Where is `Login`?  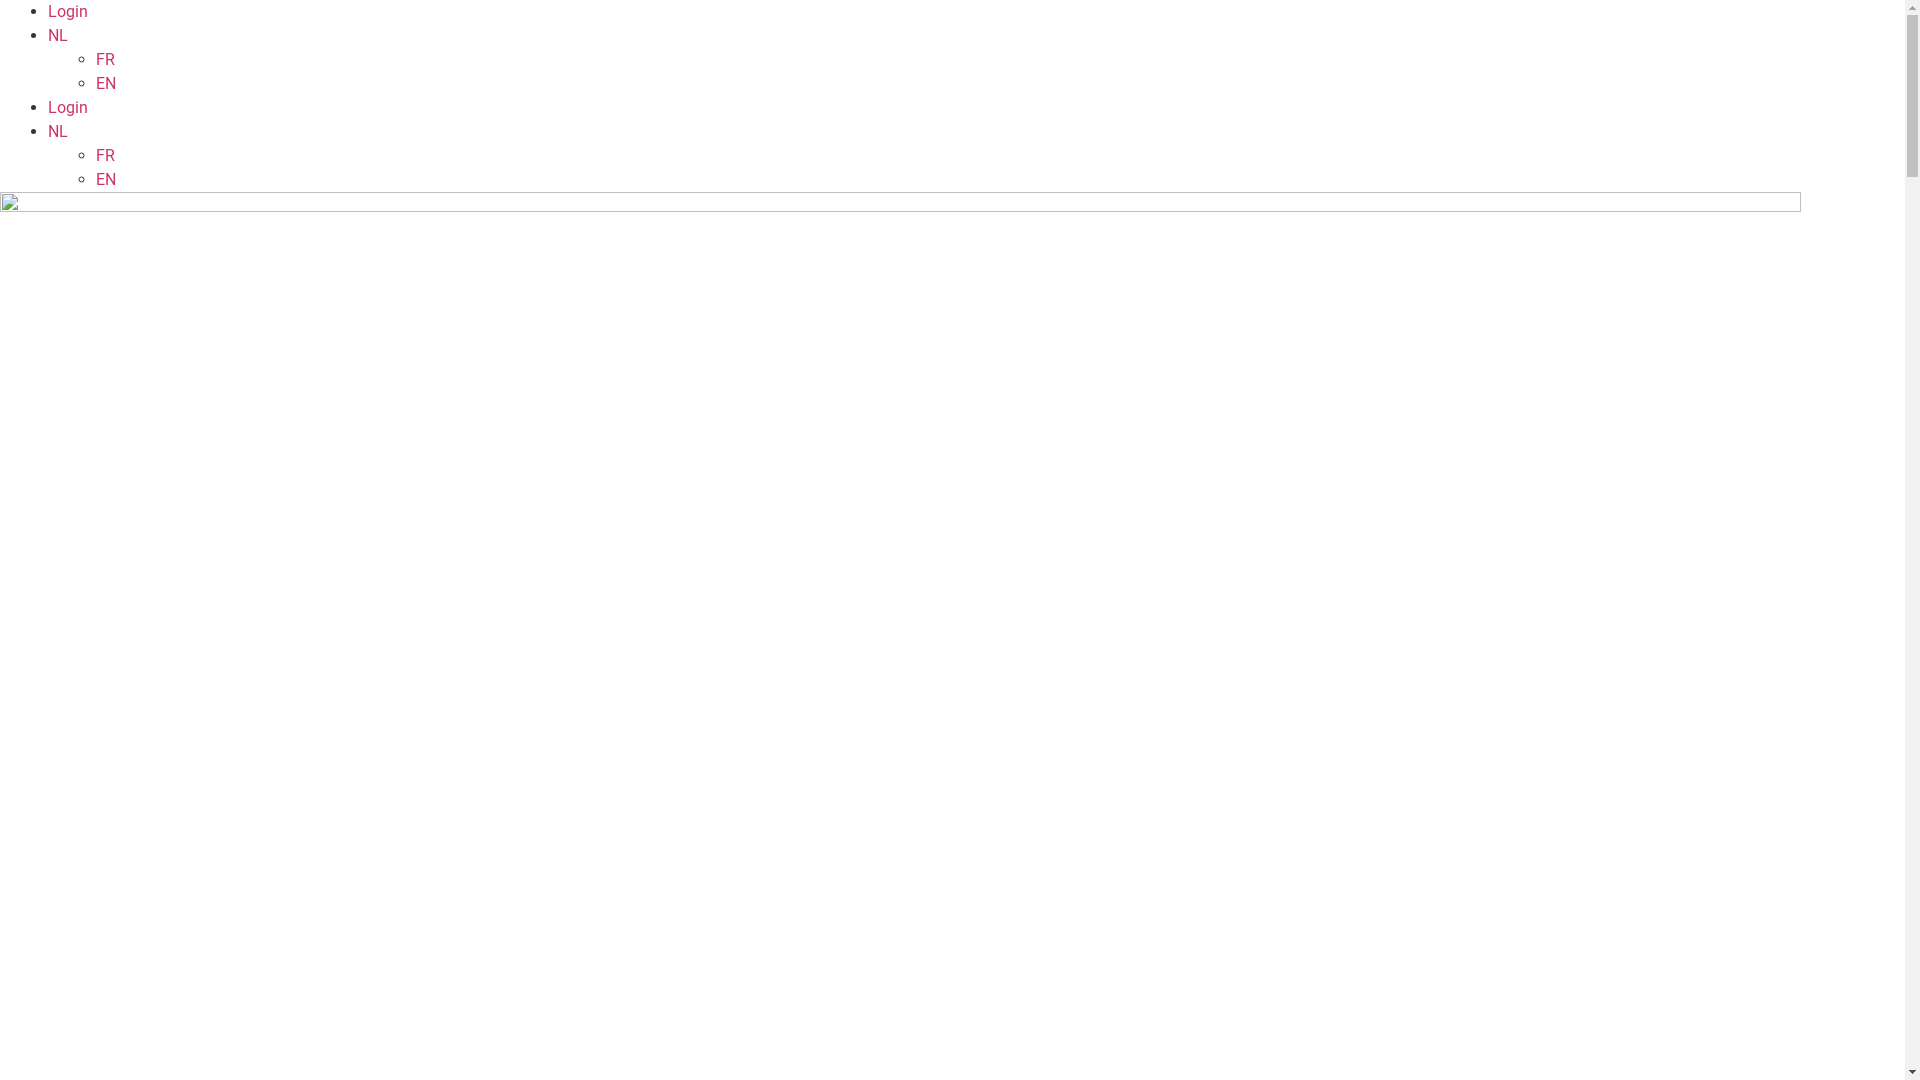
Login is located at coordinates (68, 12).